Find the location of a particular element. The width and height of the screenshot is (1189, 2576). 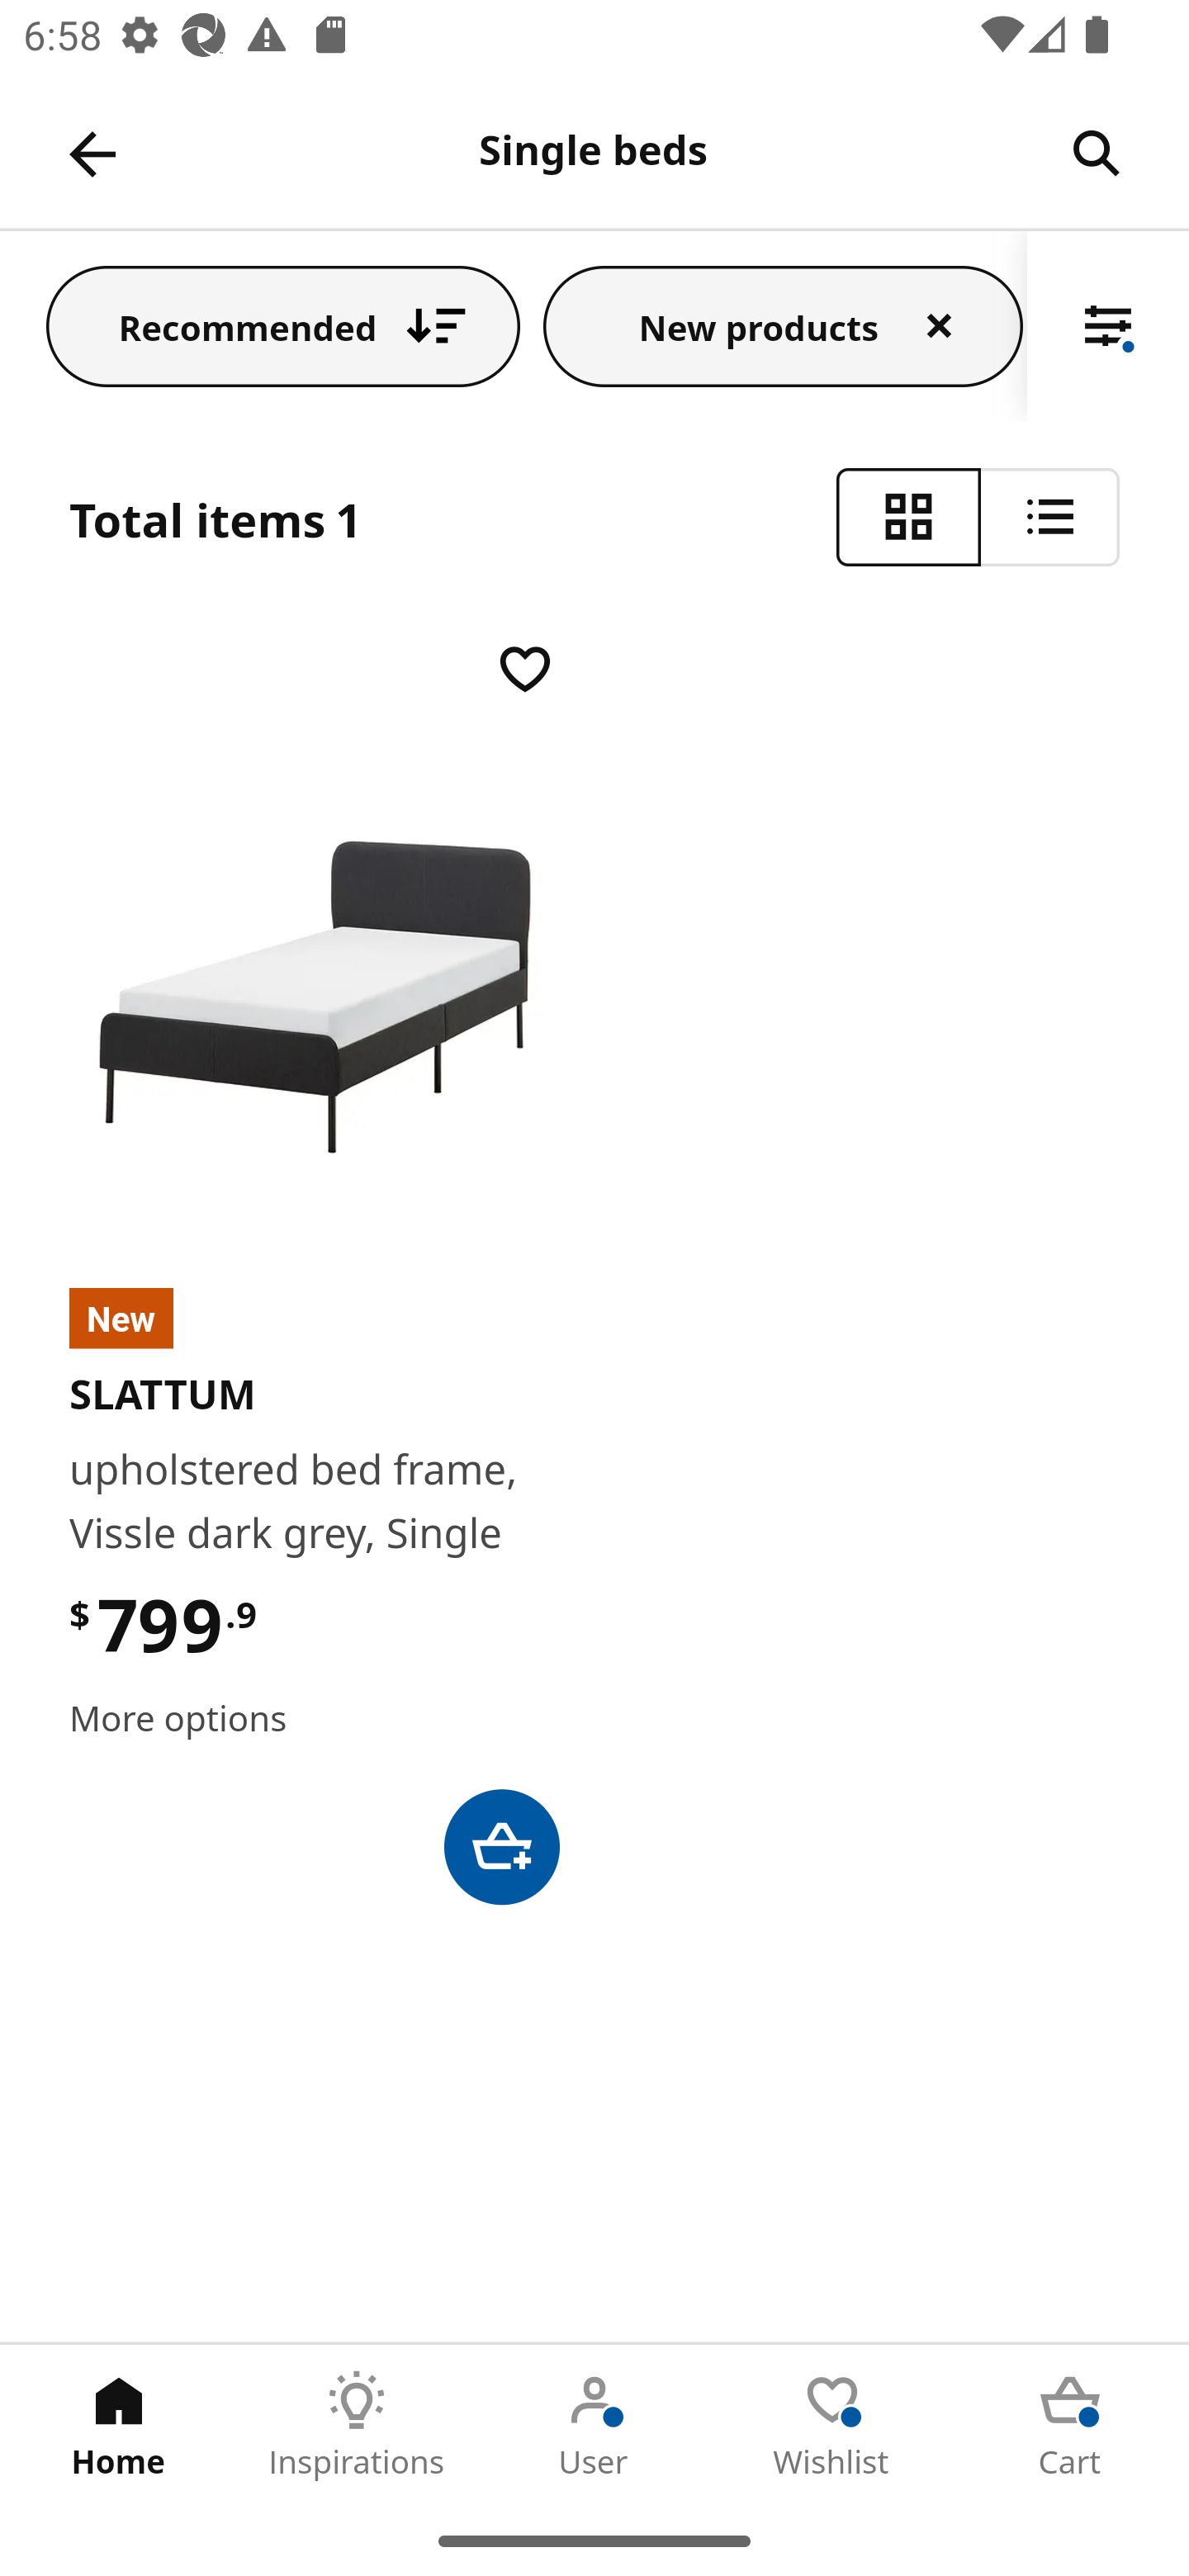

Recommended is located at coordinates (283, 325).